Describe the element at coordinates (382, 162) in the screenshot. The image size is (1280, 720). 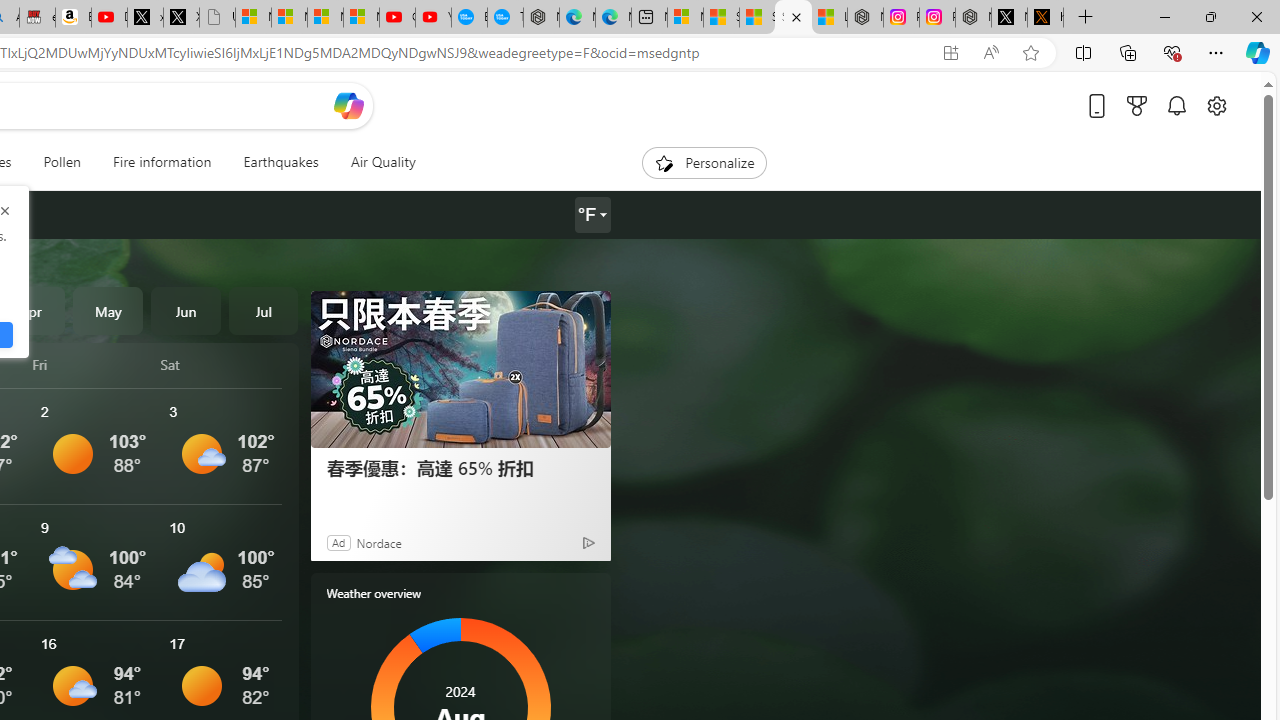
I see `Air Quality` at that location.